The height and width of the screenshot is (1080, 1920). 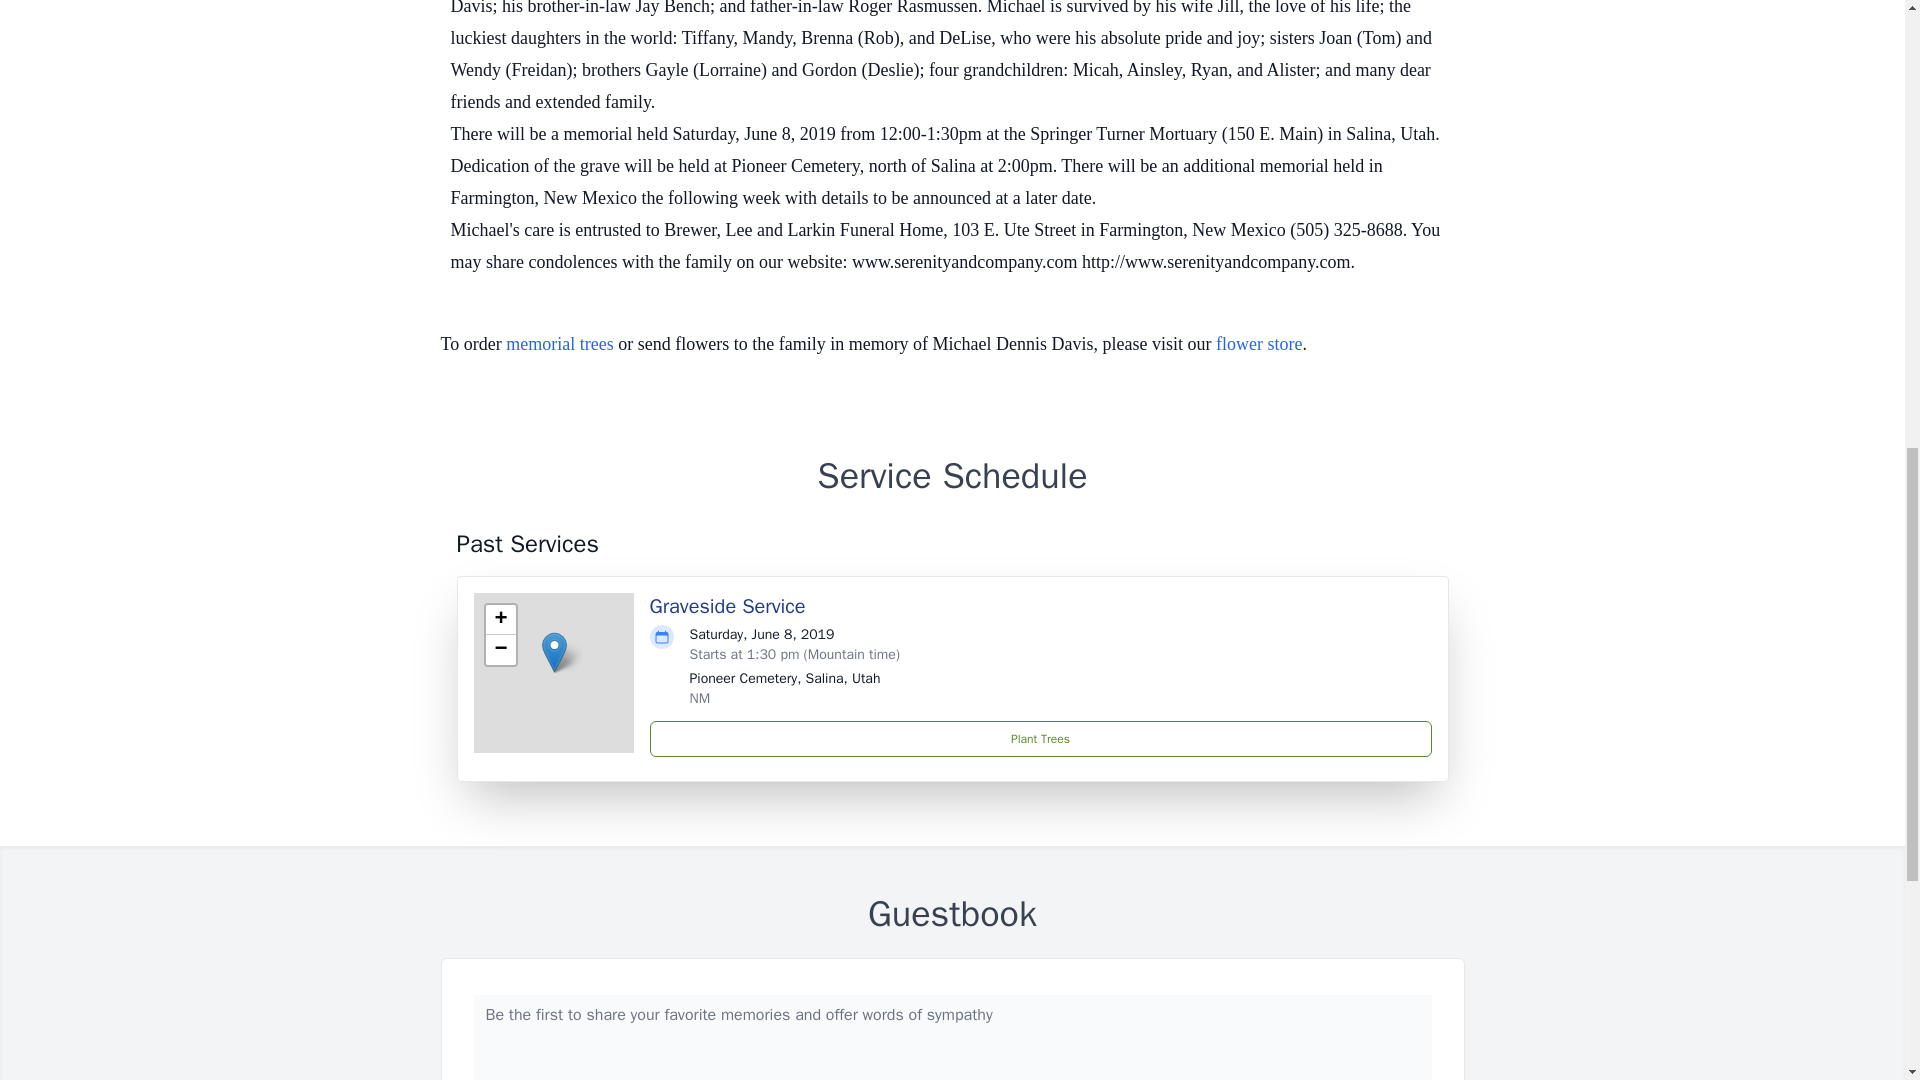 I want to click on flower store, so click(x=1258, y=344).